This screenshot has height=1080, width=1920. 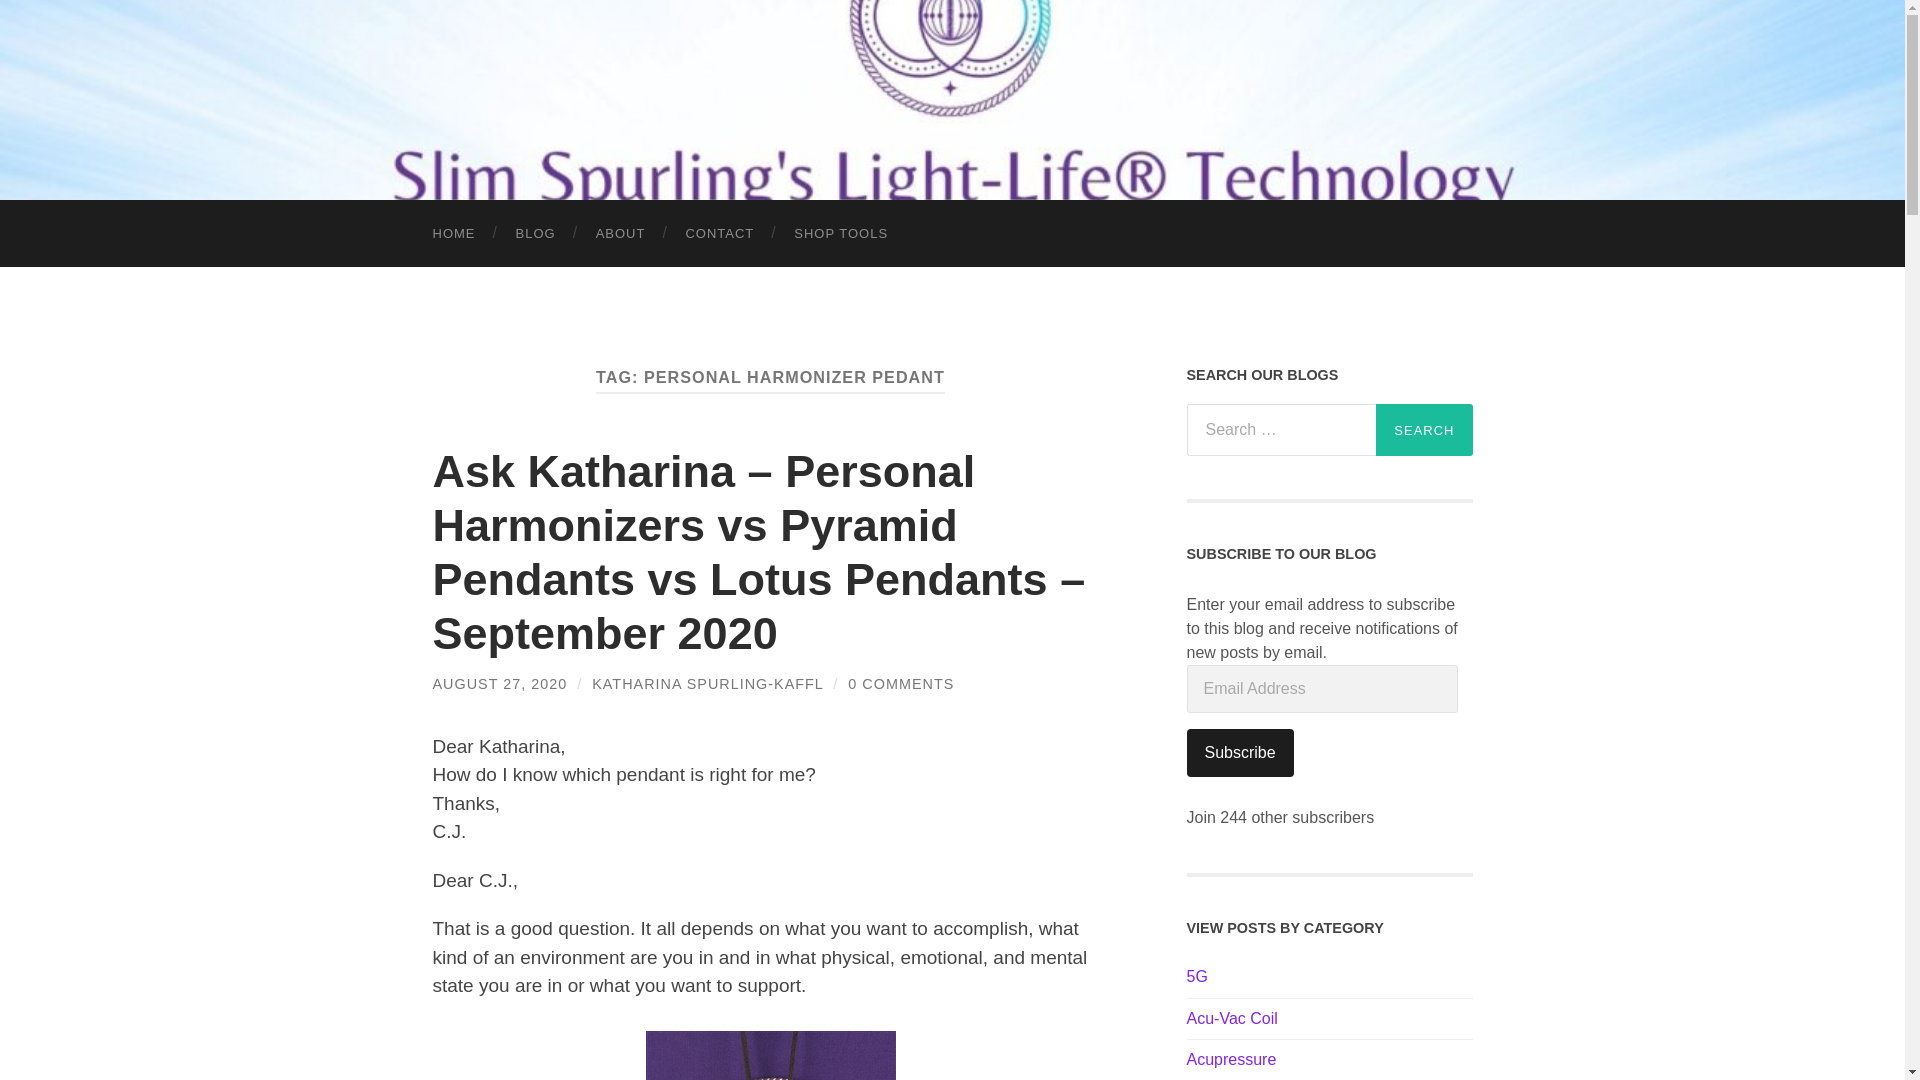 I want to click on Posts by Katharina Spurling-Kaffl, so click(x=707, y=684).